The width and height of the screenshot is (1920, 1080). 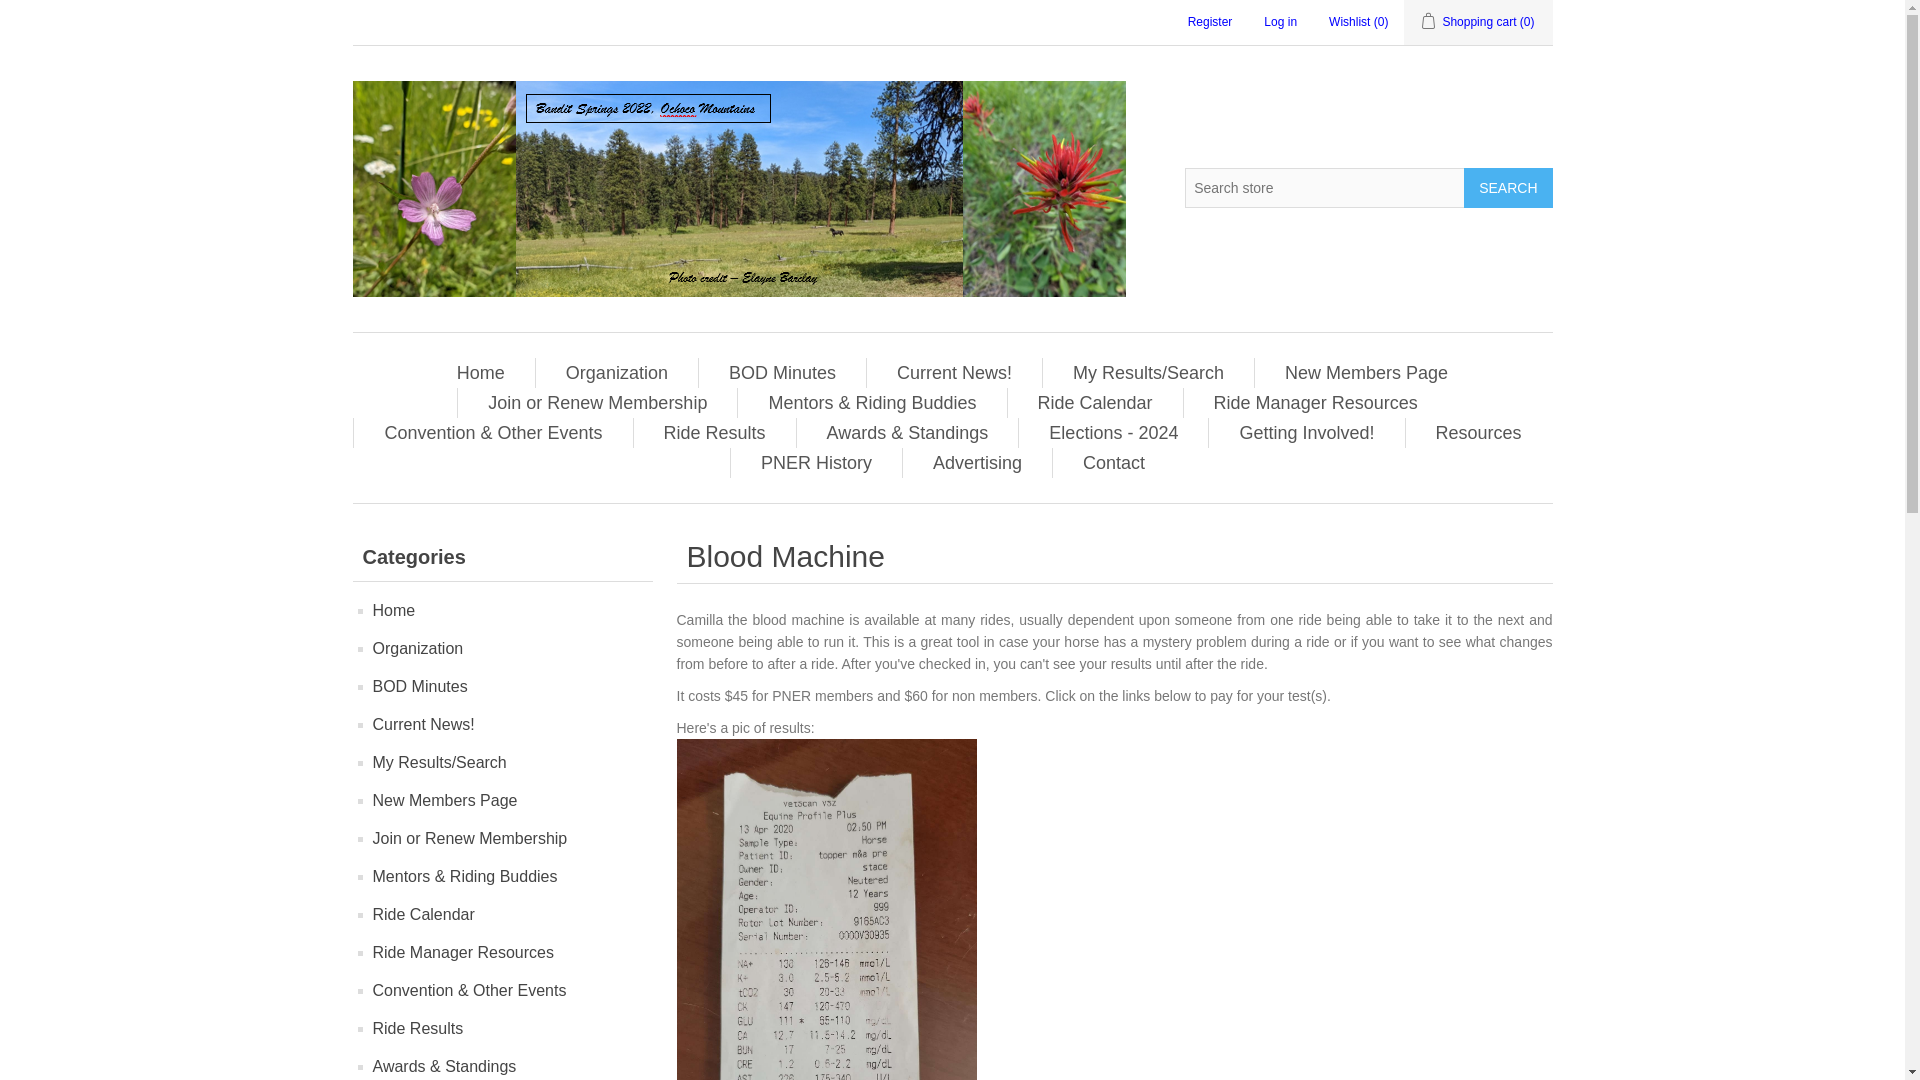 I want to click on Ride Results, so click(x=714, y=432).